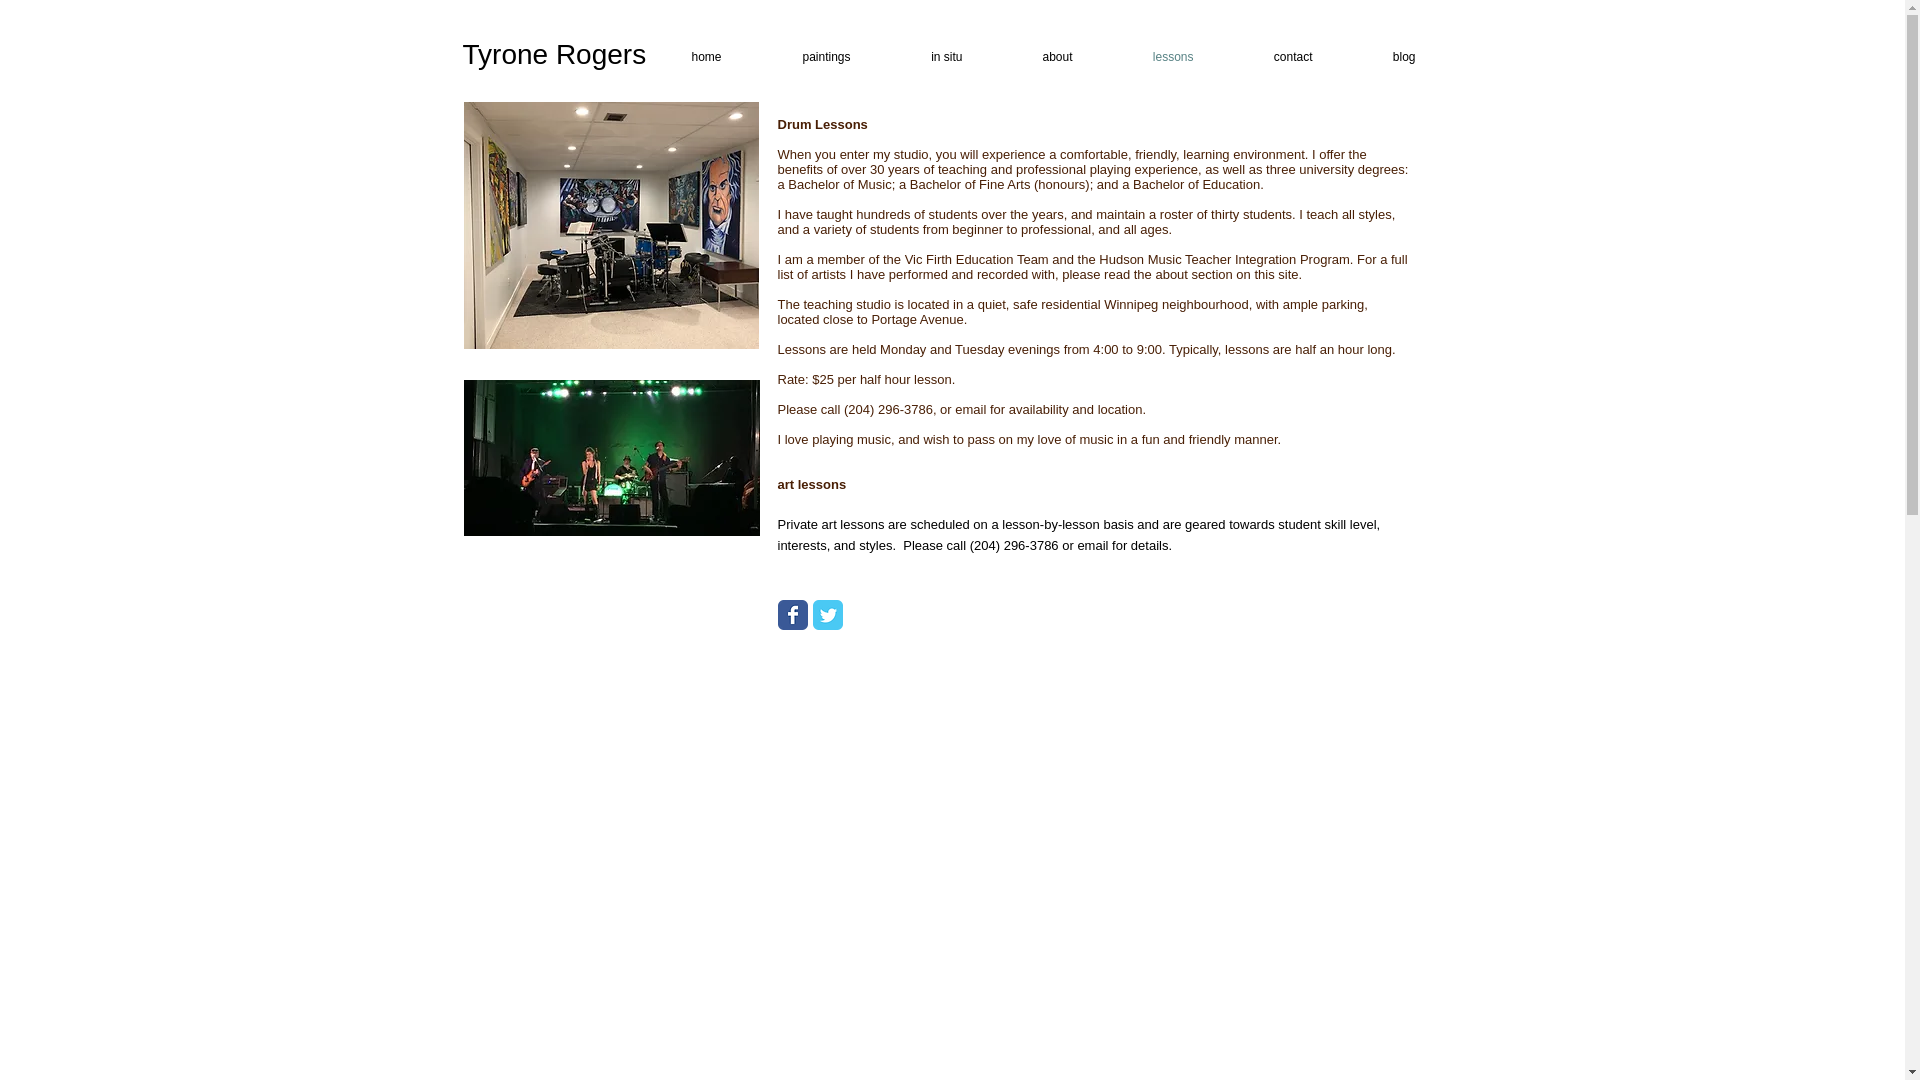  What do you see at coordinates (611, 224) in the screenshot?
I see `studio1.jpg` at bounding box center [611, 224].